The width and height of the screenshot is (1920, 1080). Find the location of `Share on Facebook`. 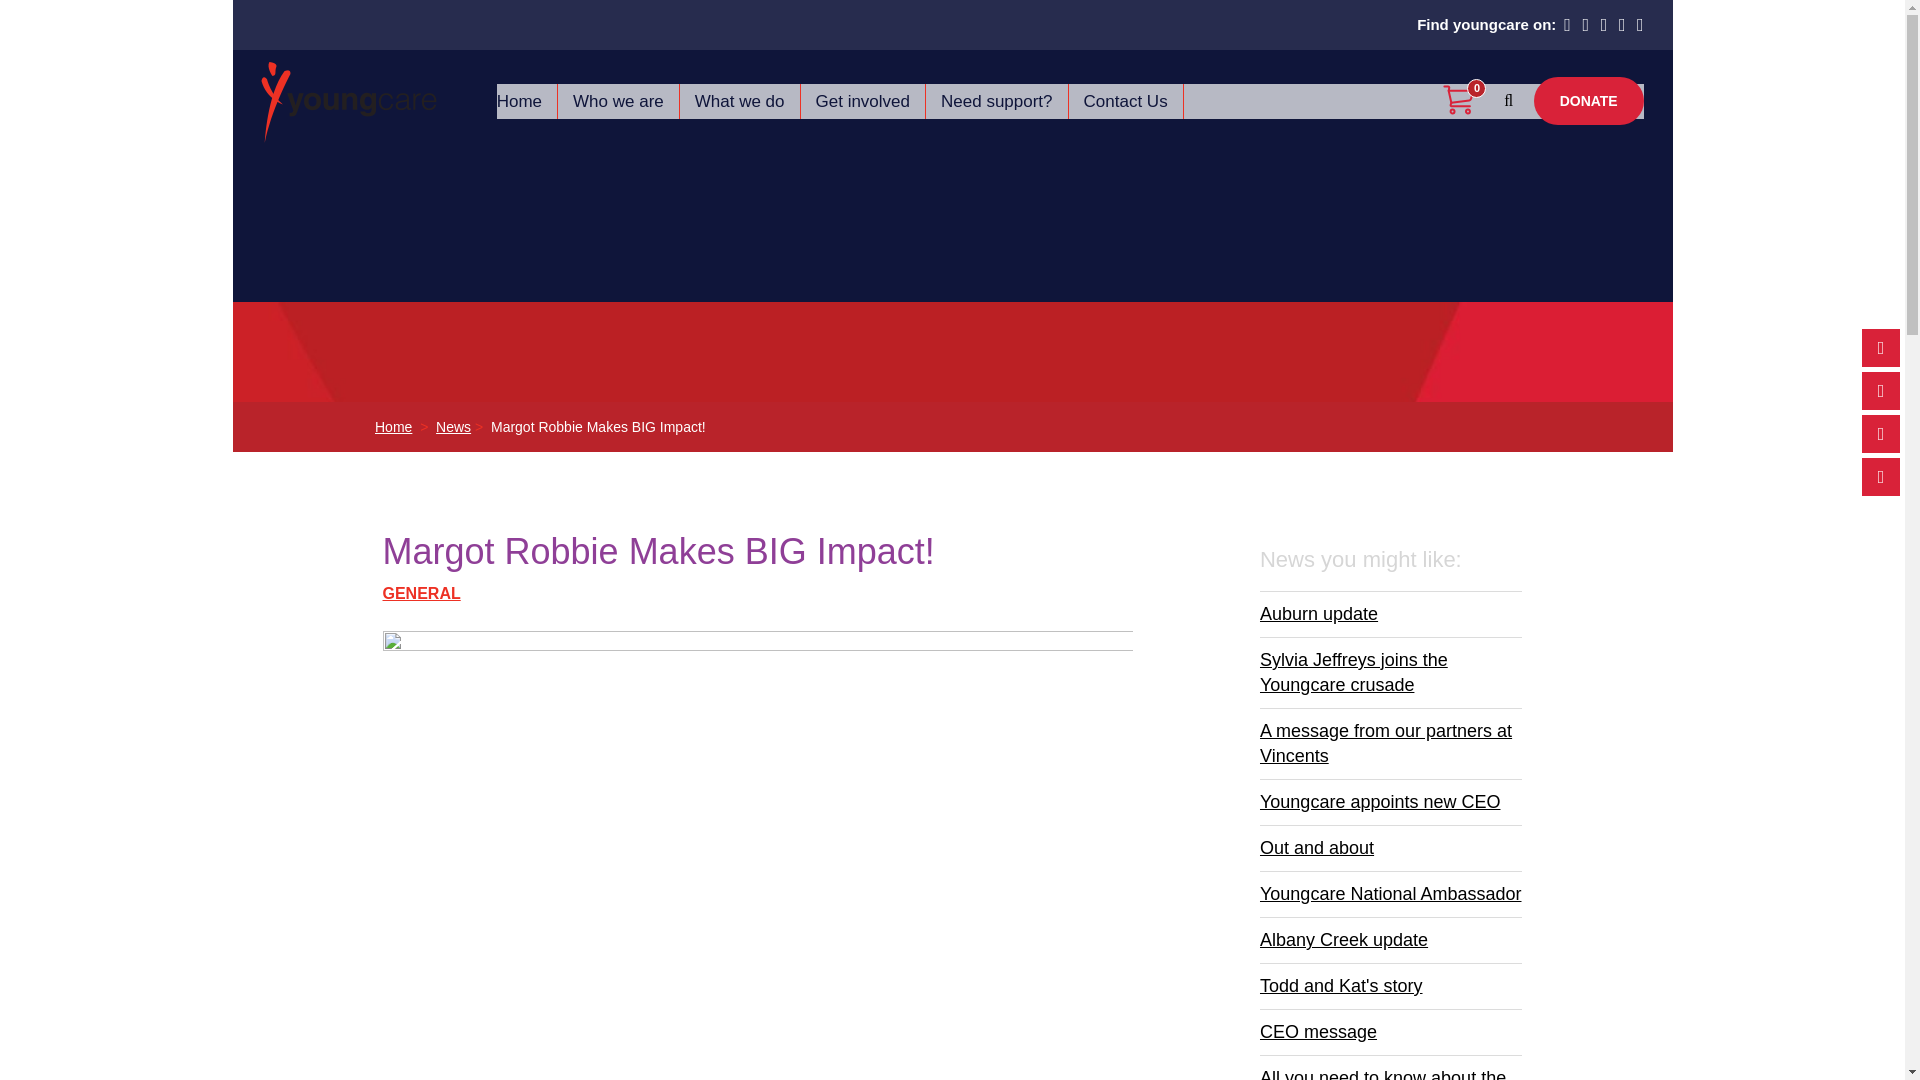

Share on Facebook is located at coordinates (1881, 348).